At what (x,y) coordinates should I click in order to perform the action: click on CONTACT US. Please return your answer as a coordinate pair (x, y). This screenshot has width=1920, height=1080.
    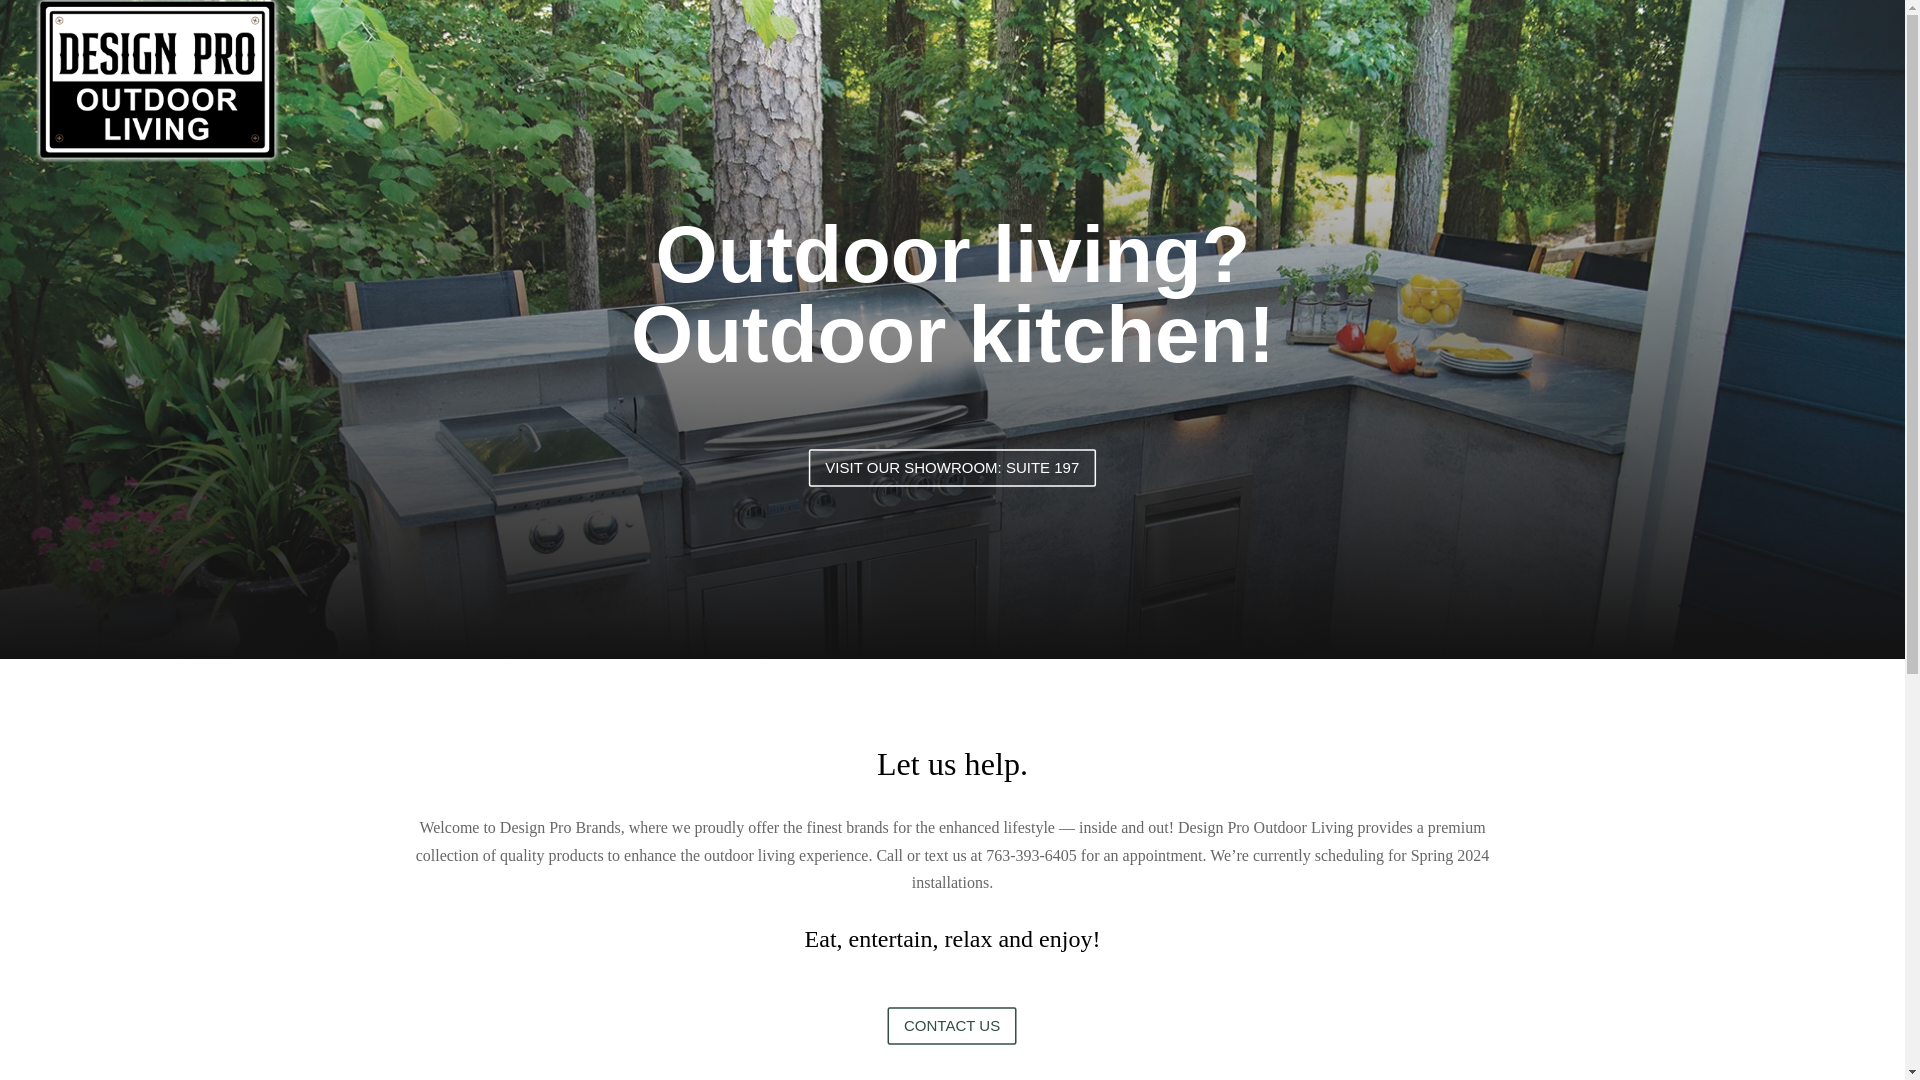
    Looking at the image, I should click on (973, 1032).